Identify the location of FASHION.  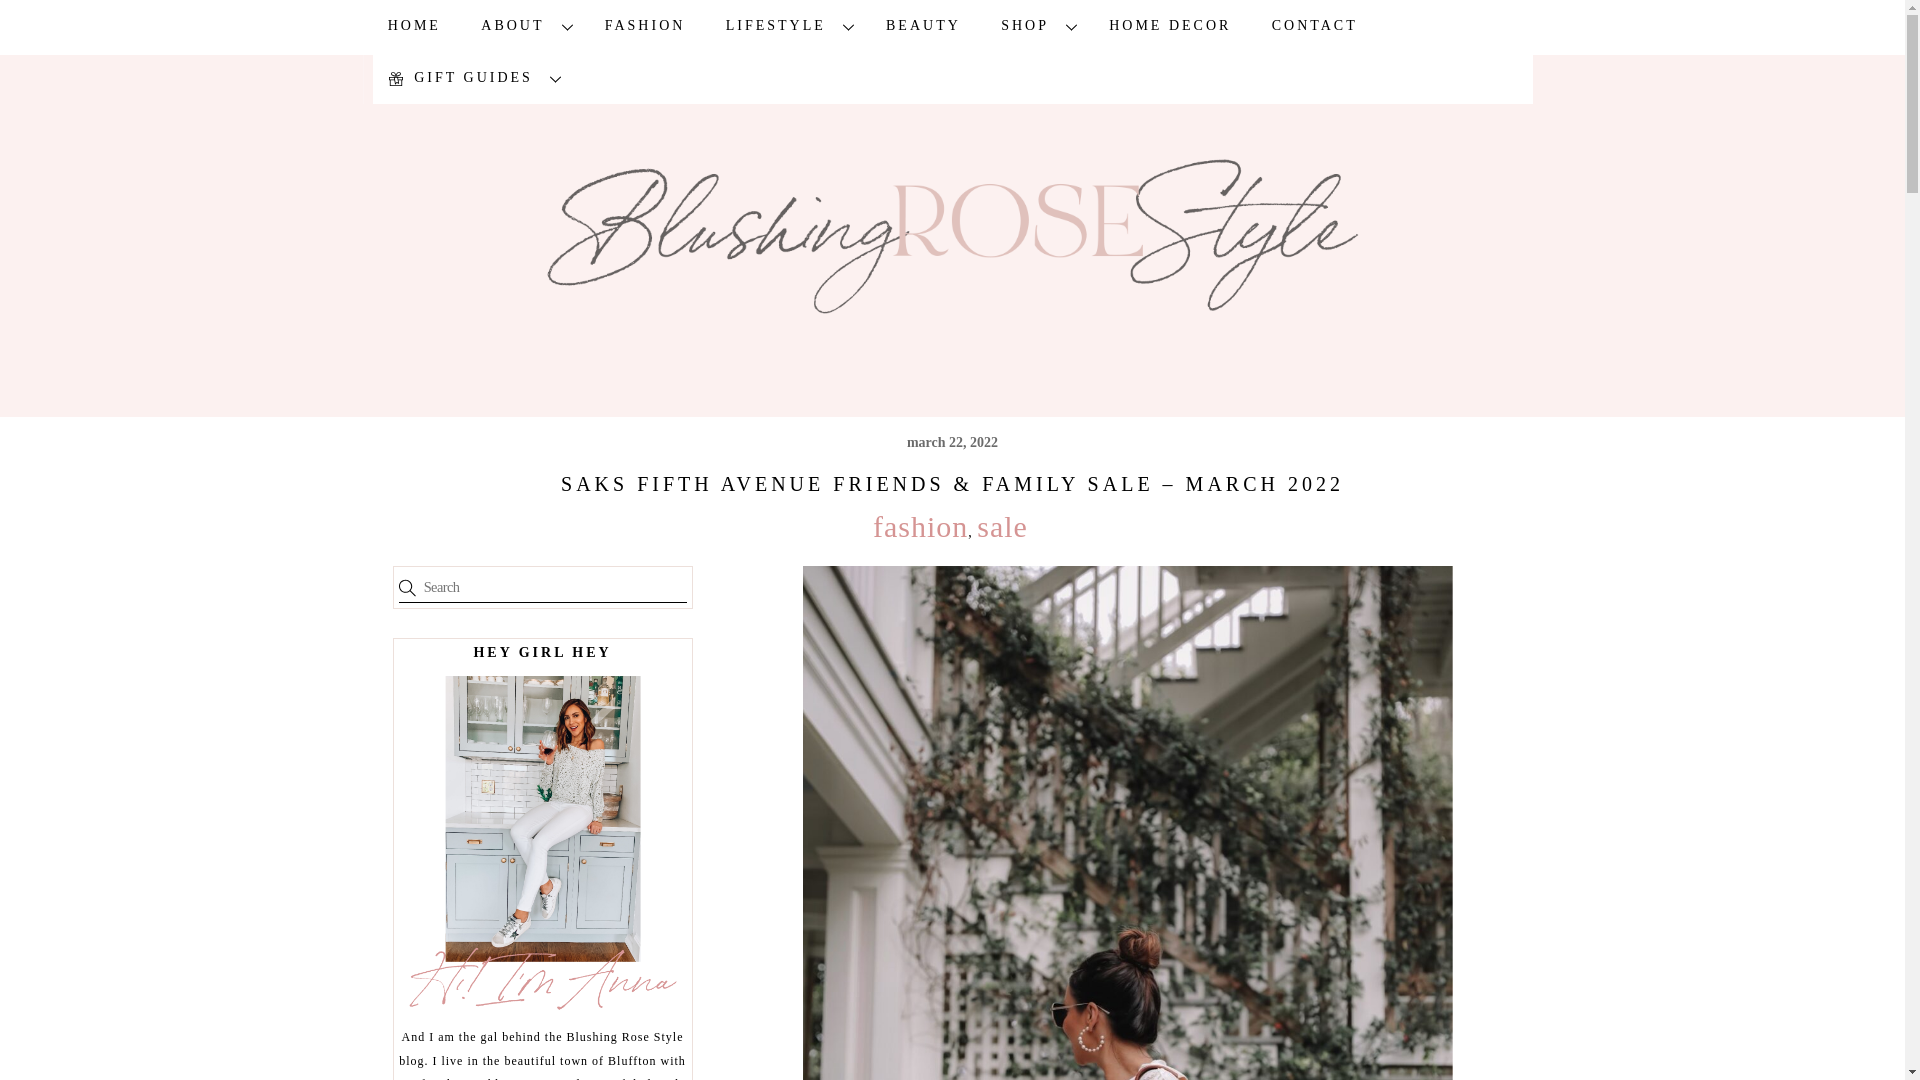
(644, 26).